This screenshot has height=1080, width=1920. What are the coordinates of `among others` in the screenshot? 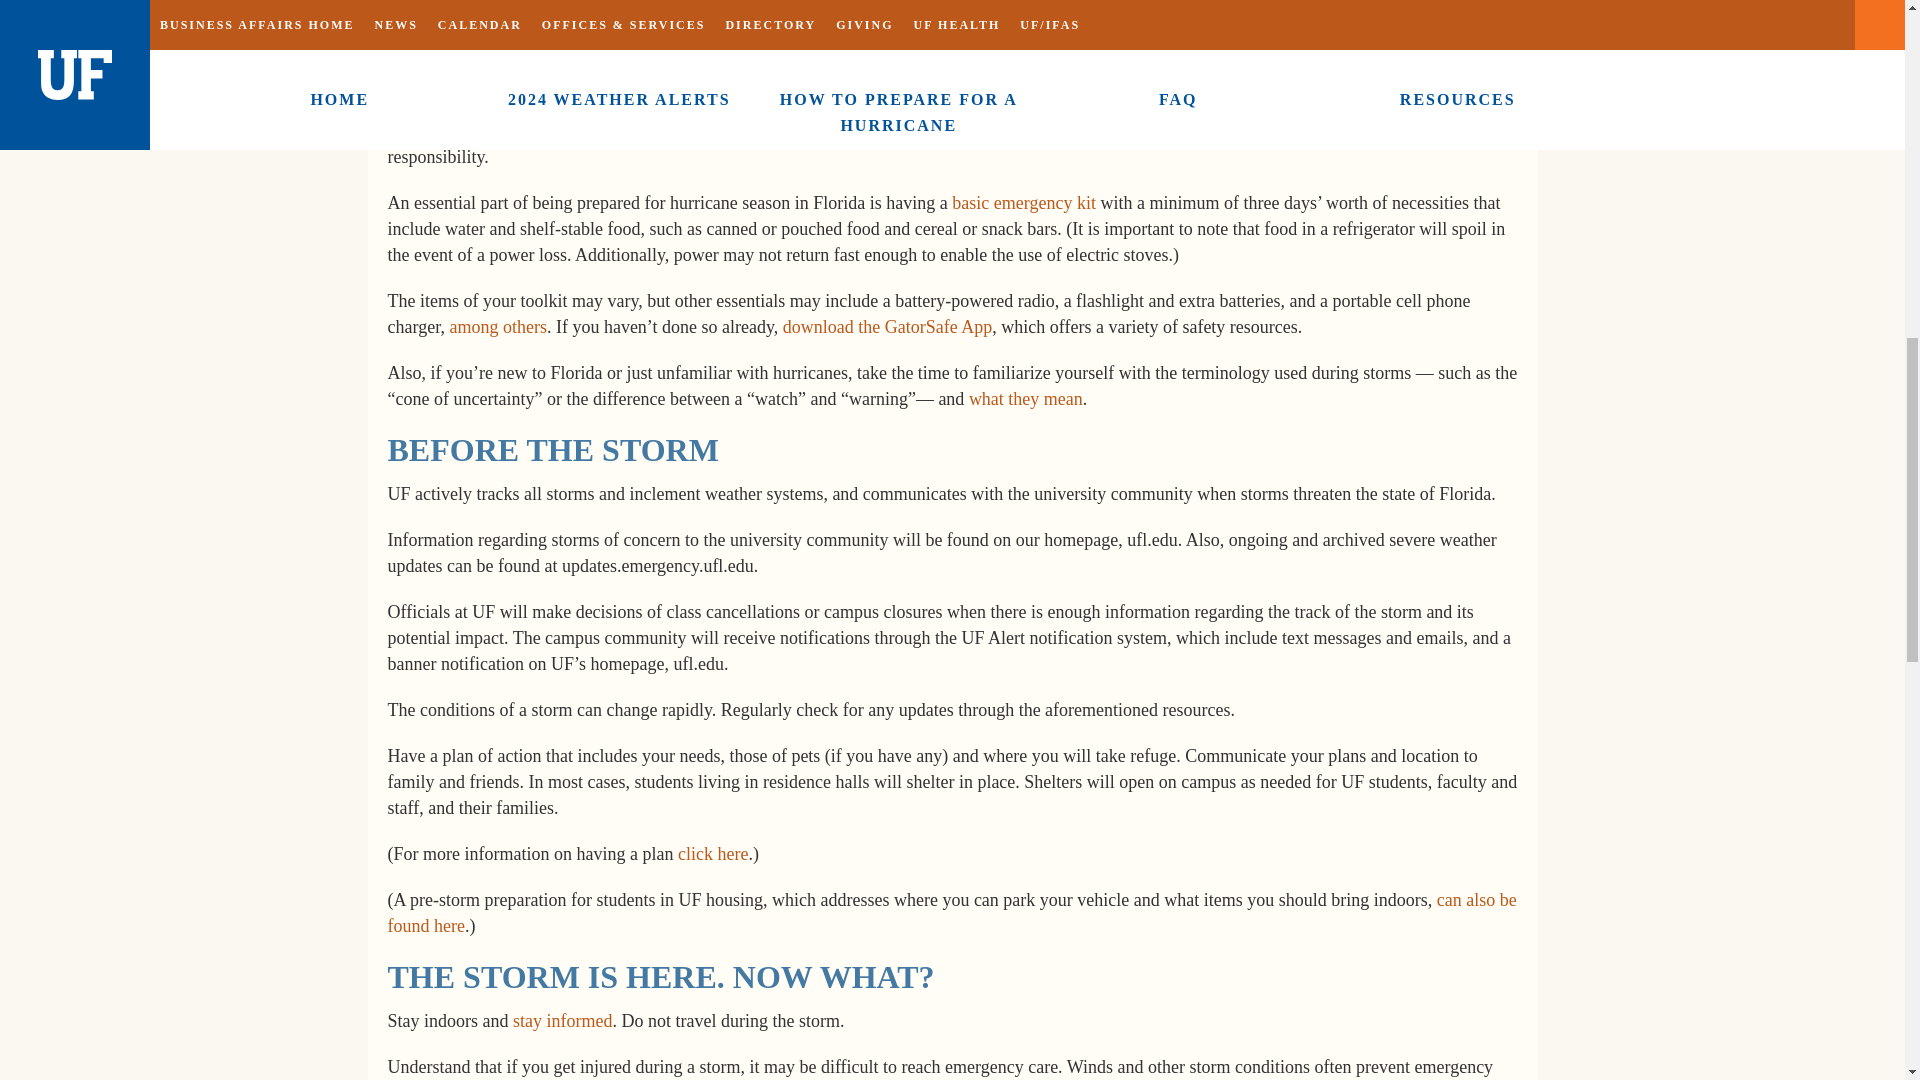 It's located at (497, 326).